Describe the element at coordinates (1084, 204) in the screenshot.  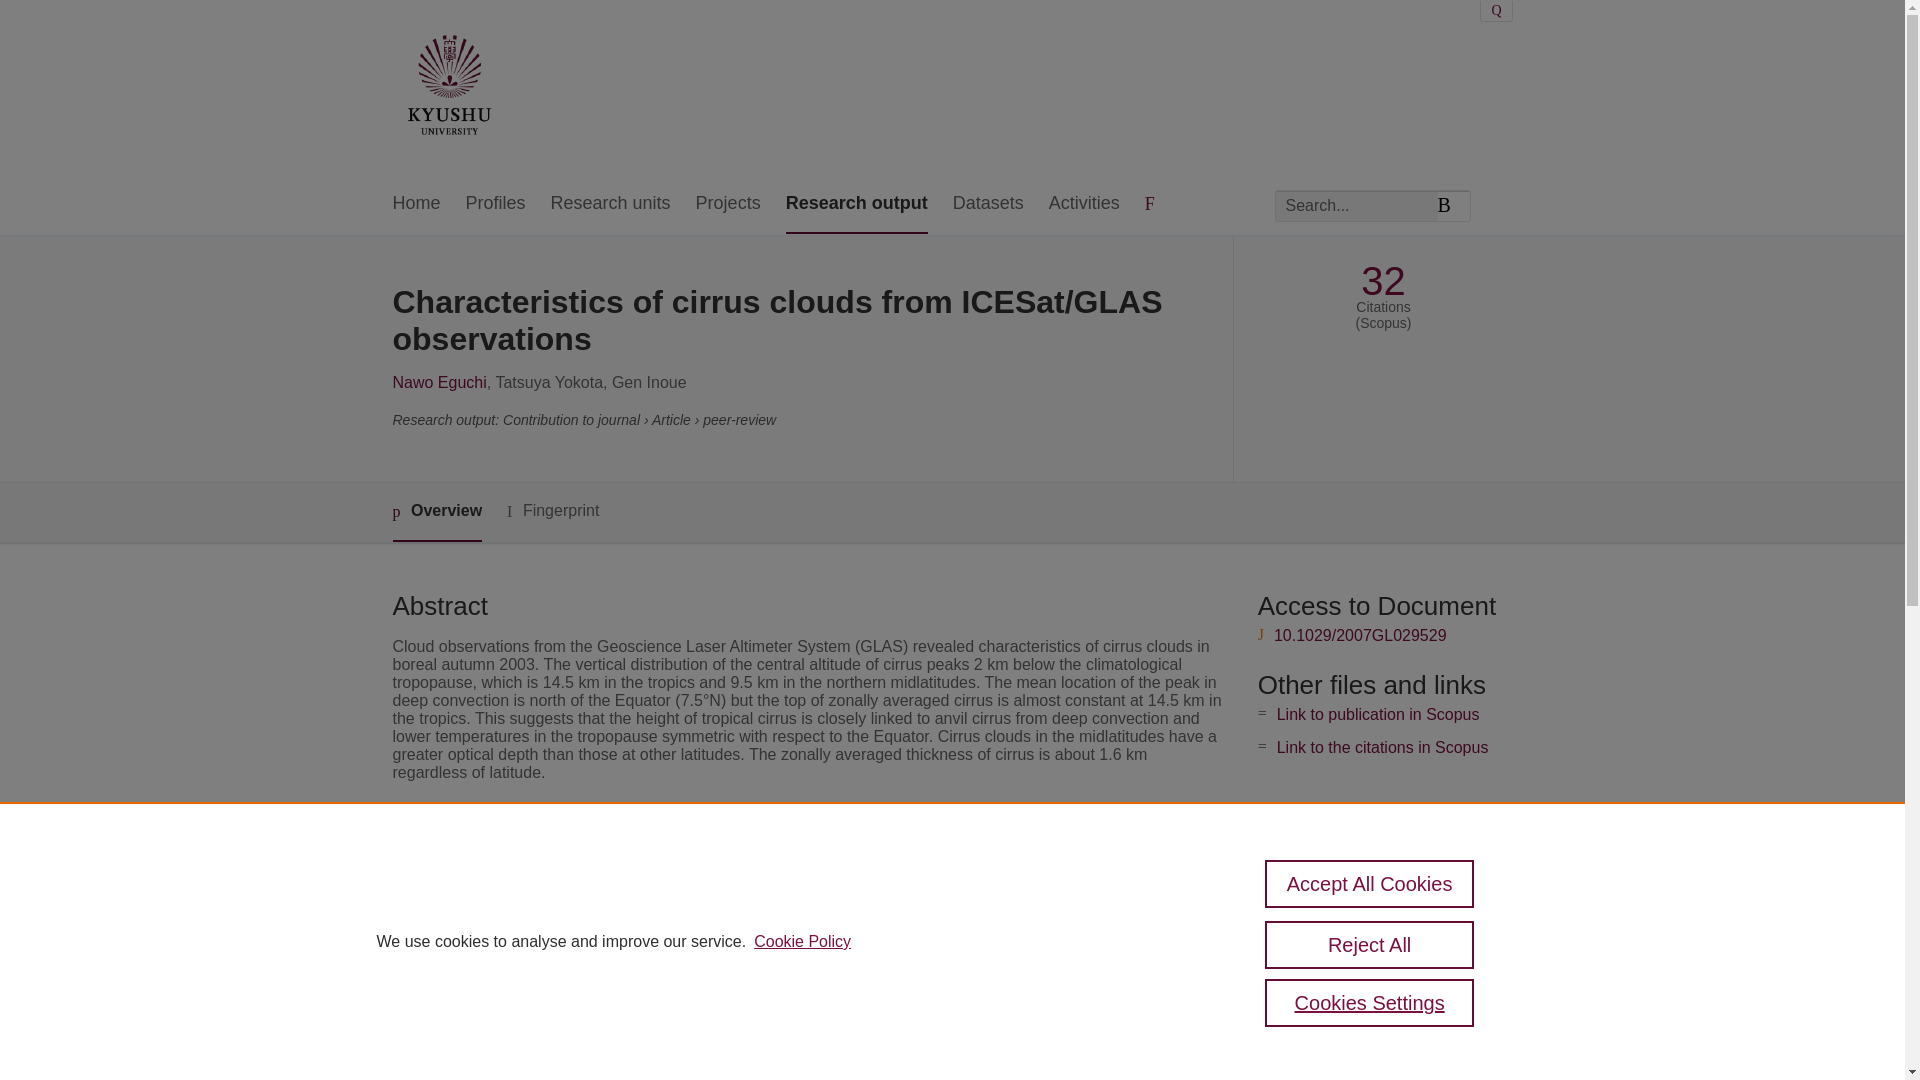
I see `Activities` at that location.